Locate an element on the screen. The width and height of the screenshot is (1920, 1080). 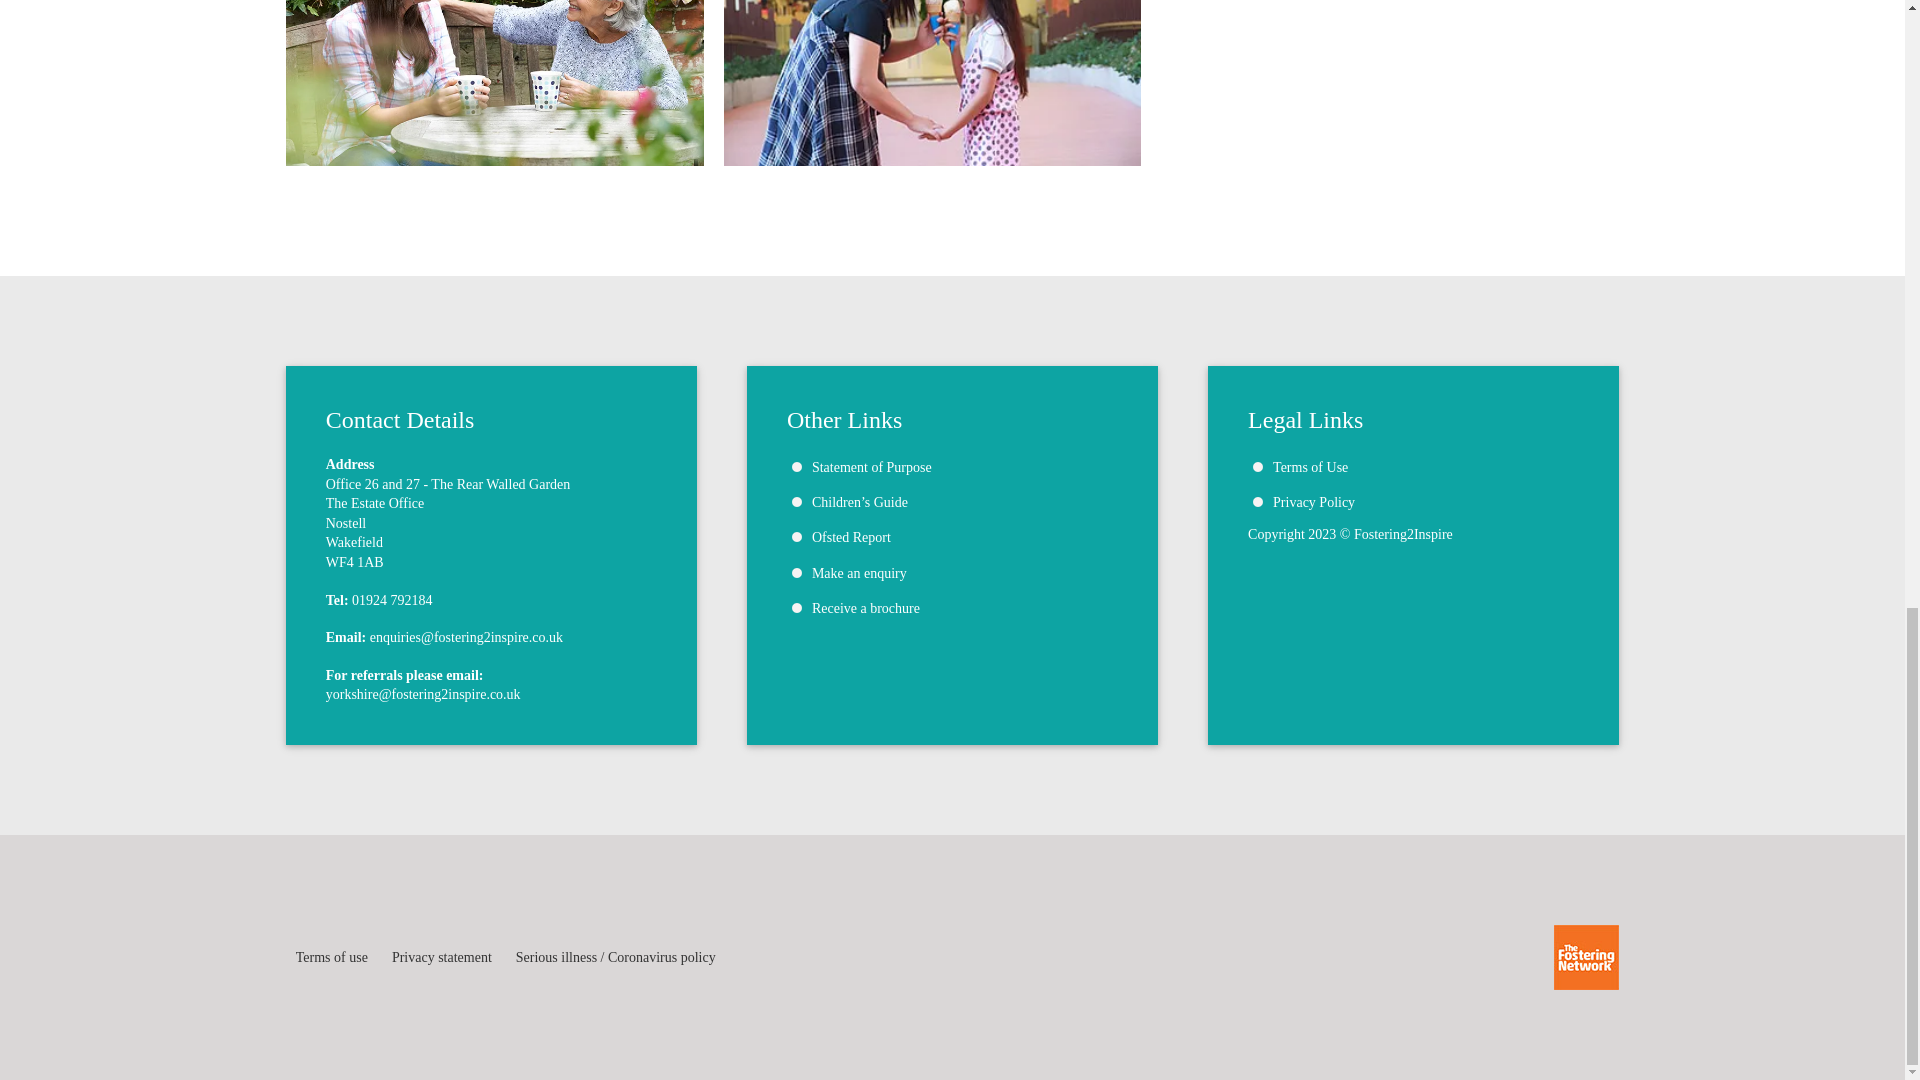
Ofsted Report is located at coordinates (851, 538).